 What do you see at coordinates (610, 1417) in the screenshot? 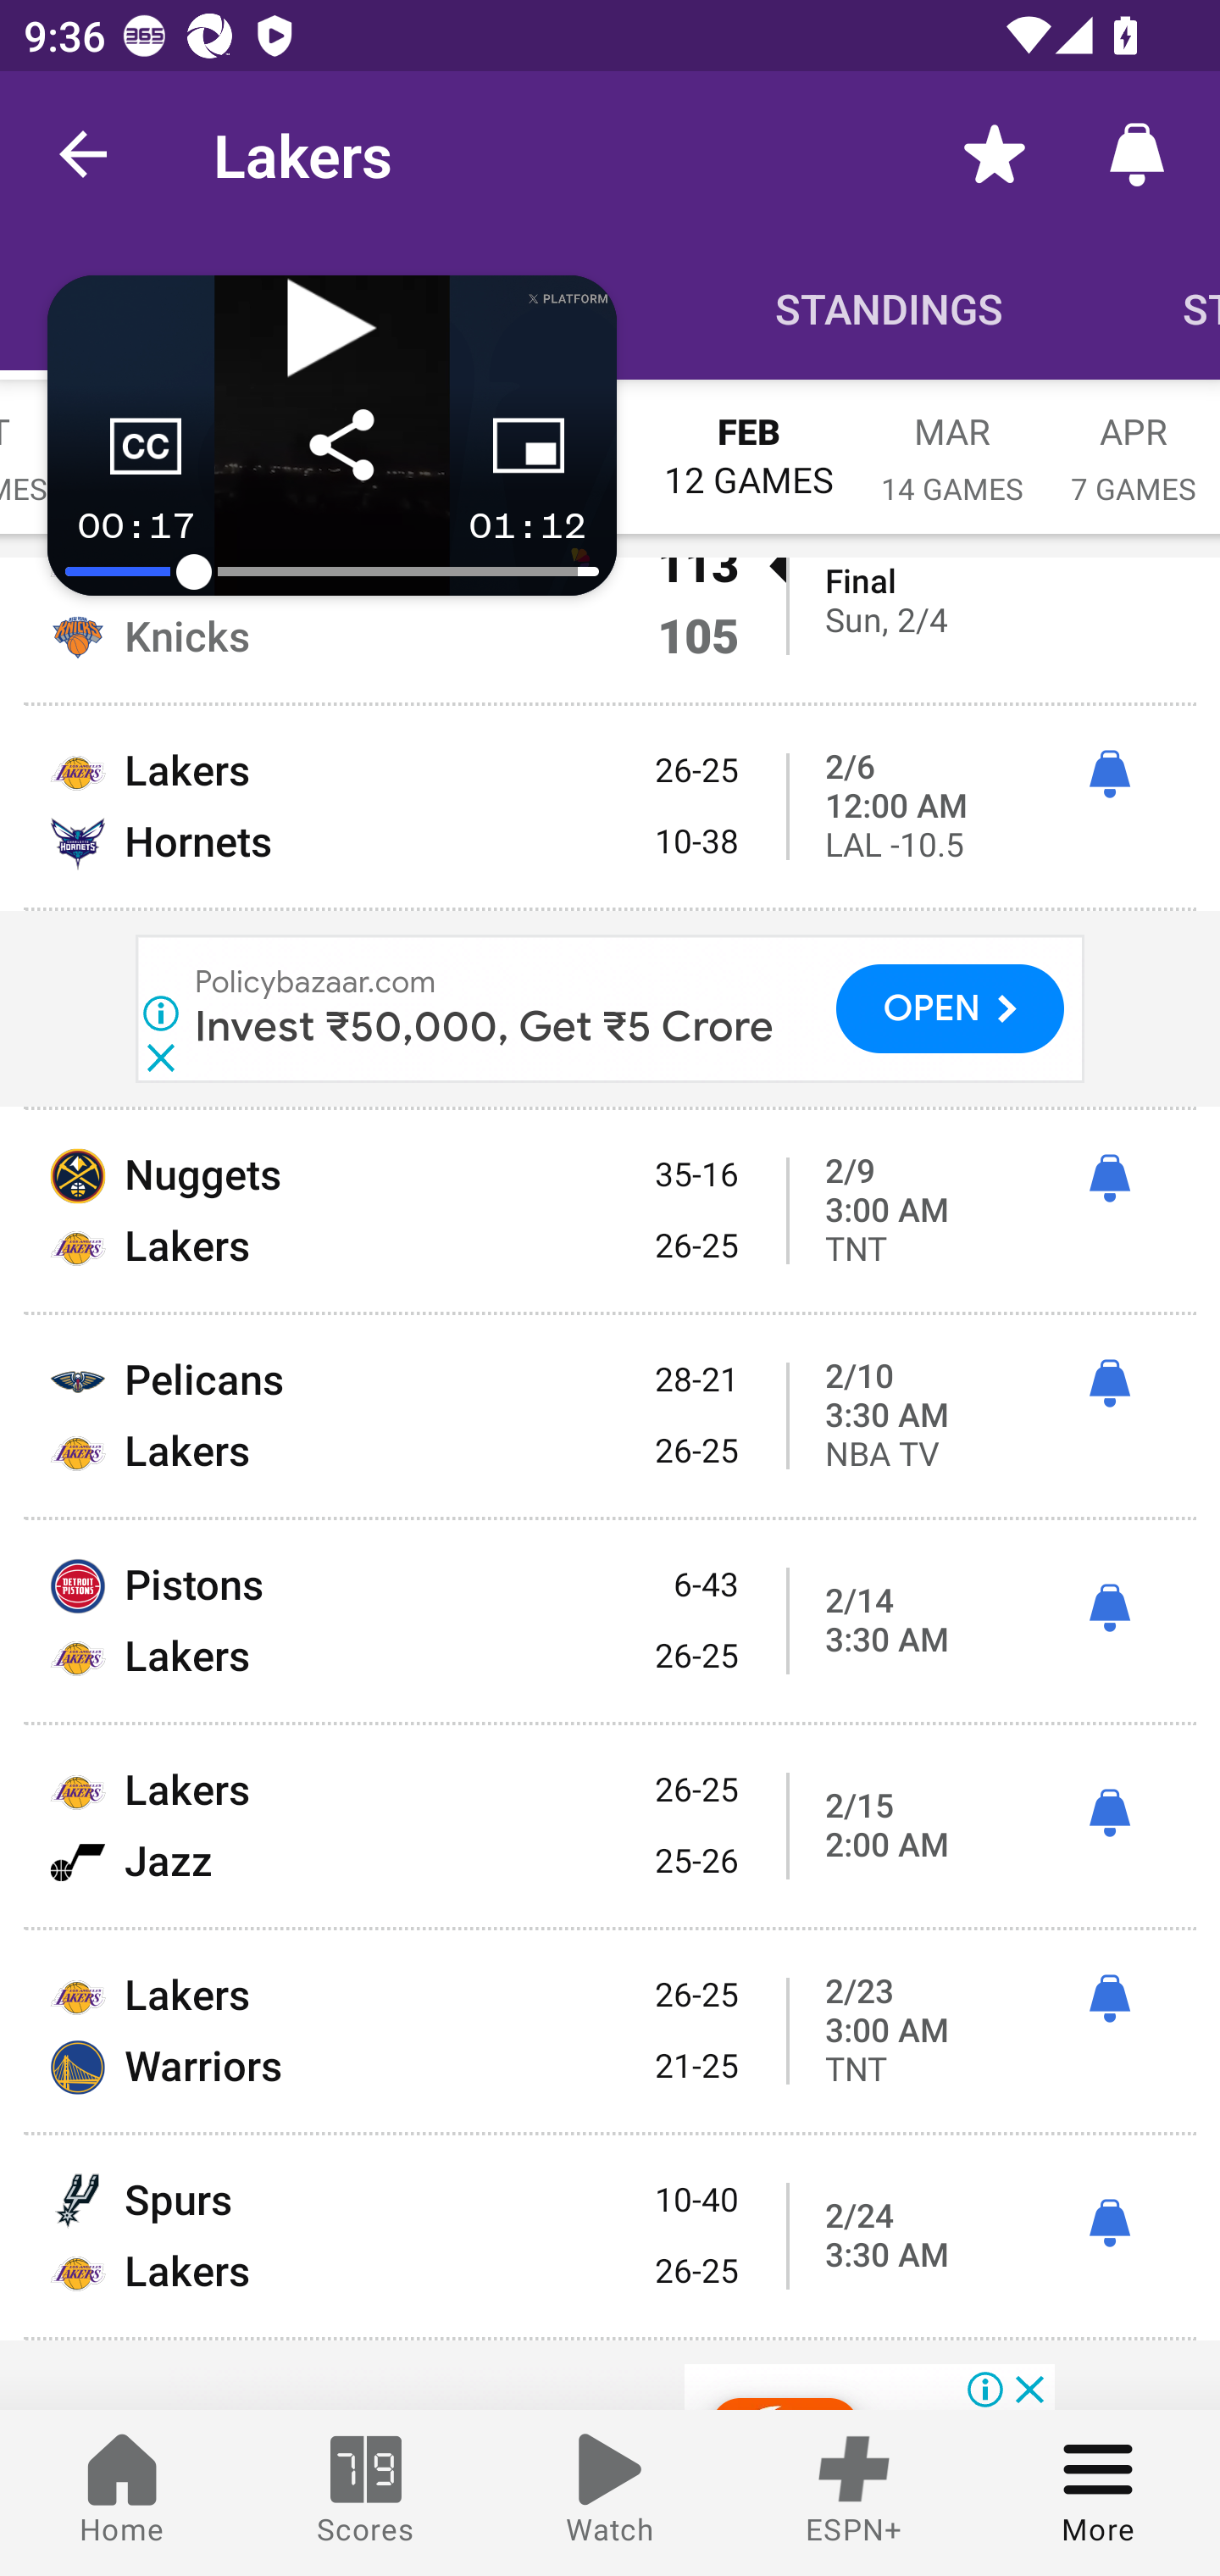
I see `Pelicans 28-21 Lakers 26-25 2/10 3:30 AM ì NBA TV` at bounding box center [610, 1417].